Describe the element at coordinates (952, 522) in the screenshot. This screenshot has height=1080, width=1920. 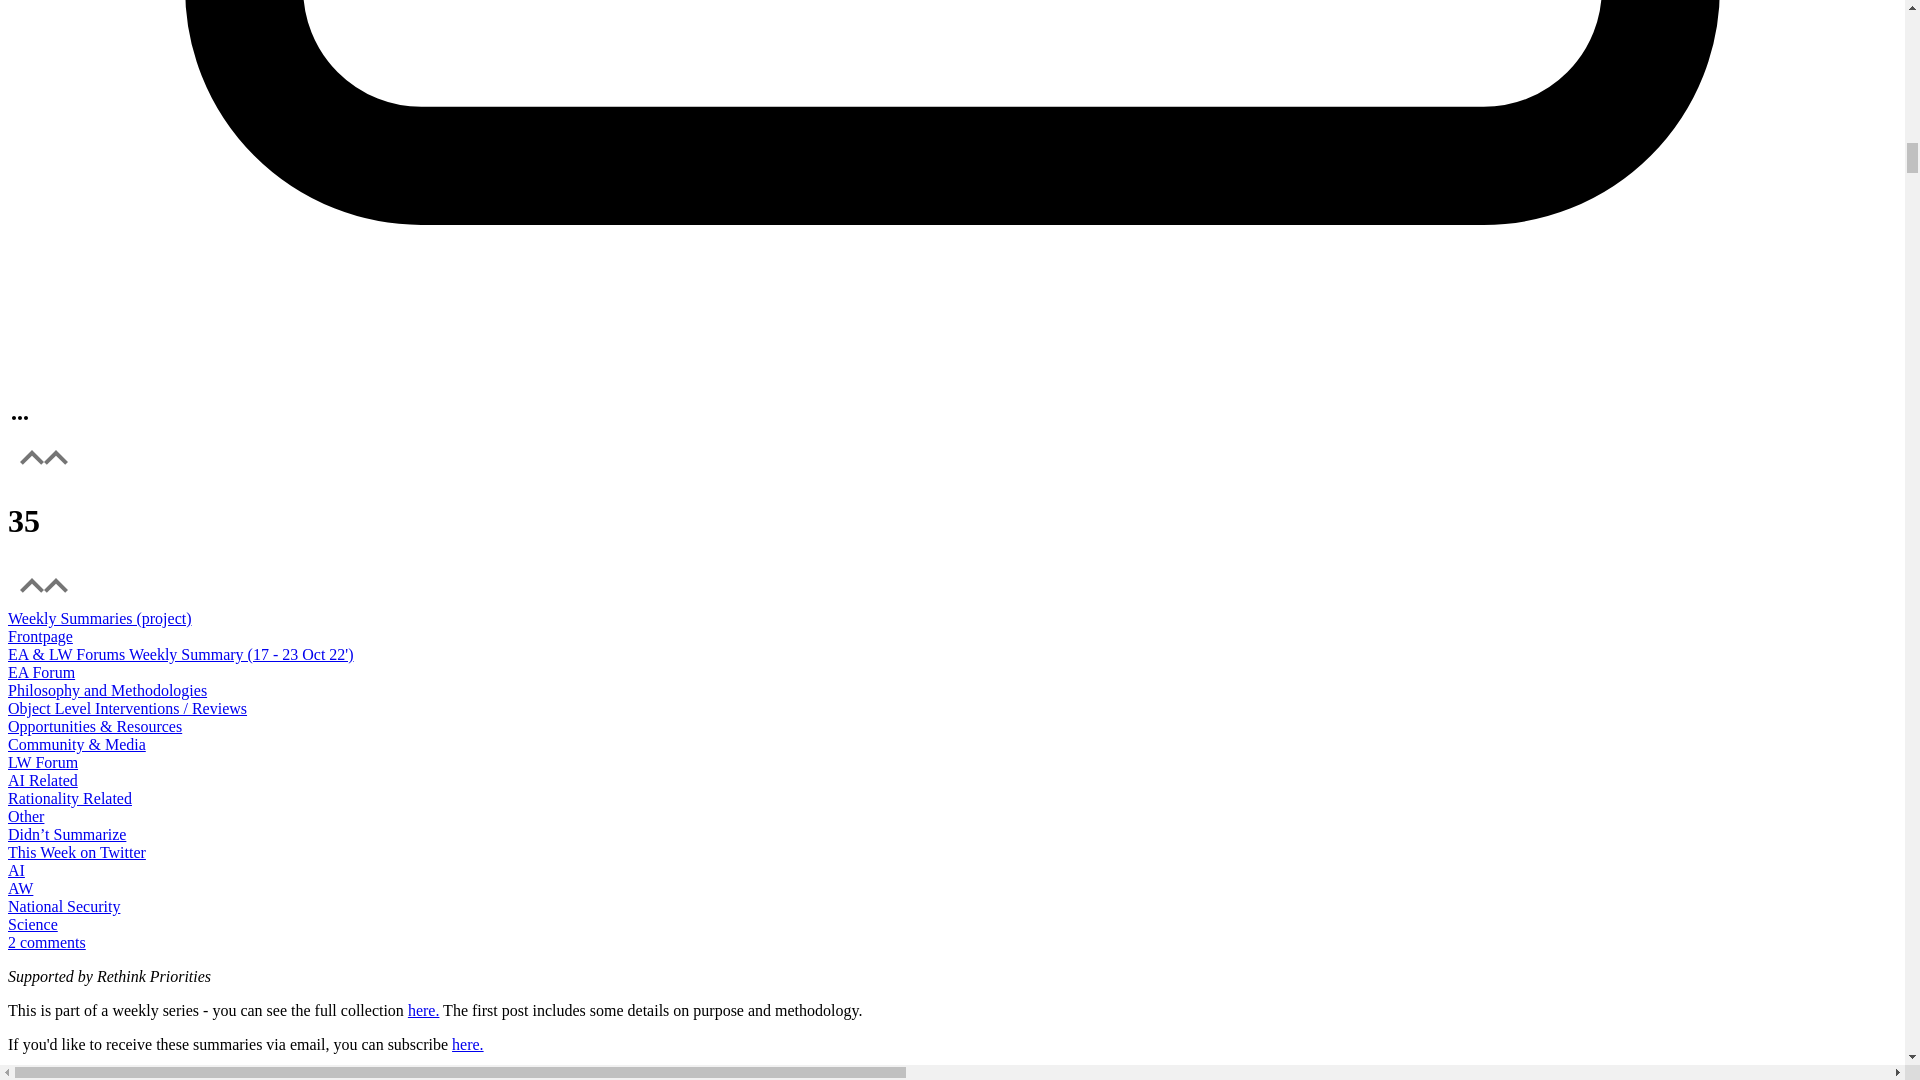
I see `9 Votes` at that location.